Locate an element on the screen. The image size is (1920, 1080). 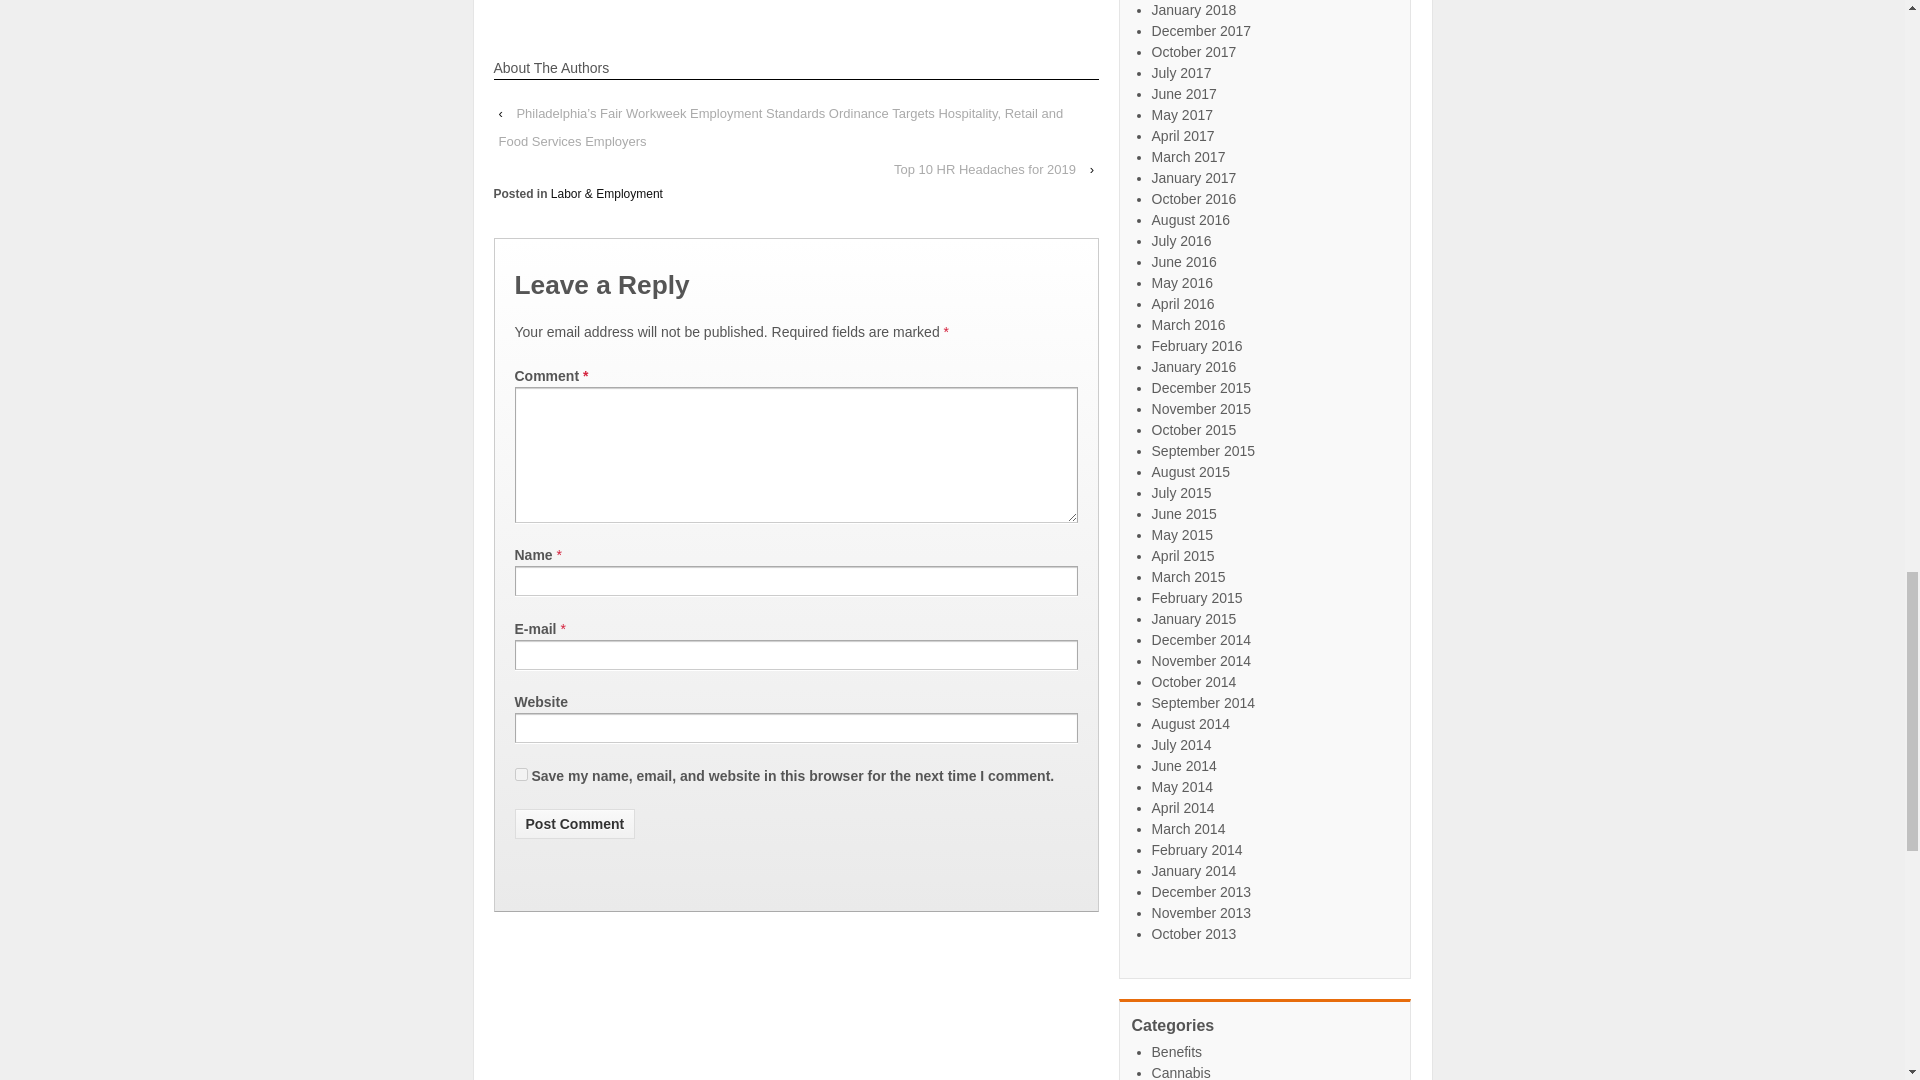
Top 10 HR Headaches for 2019 is located at coordinates (984, 169).